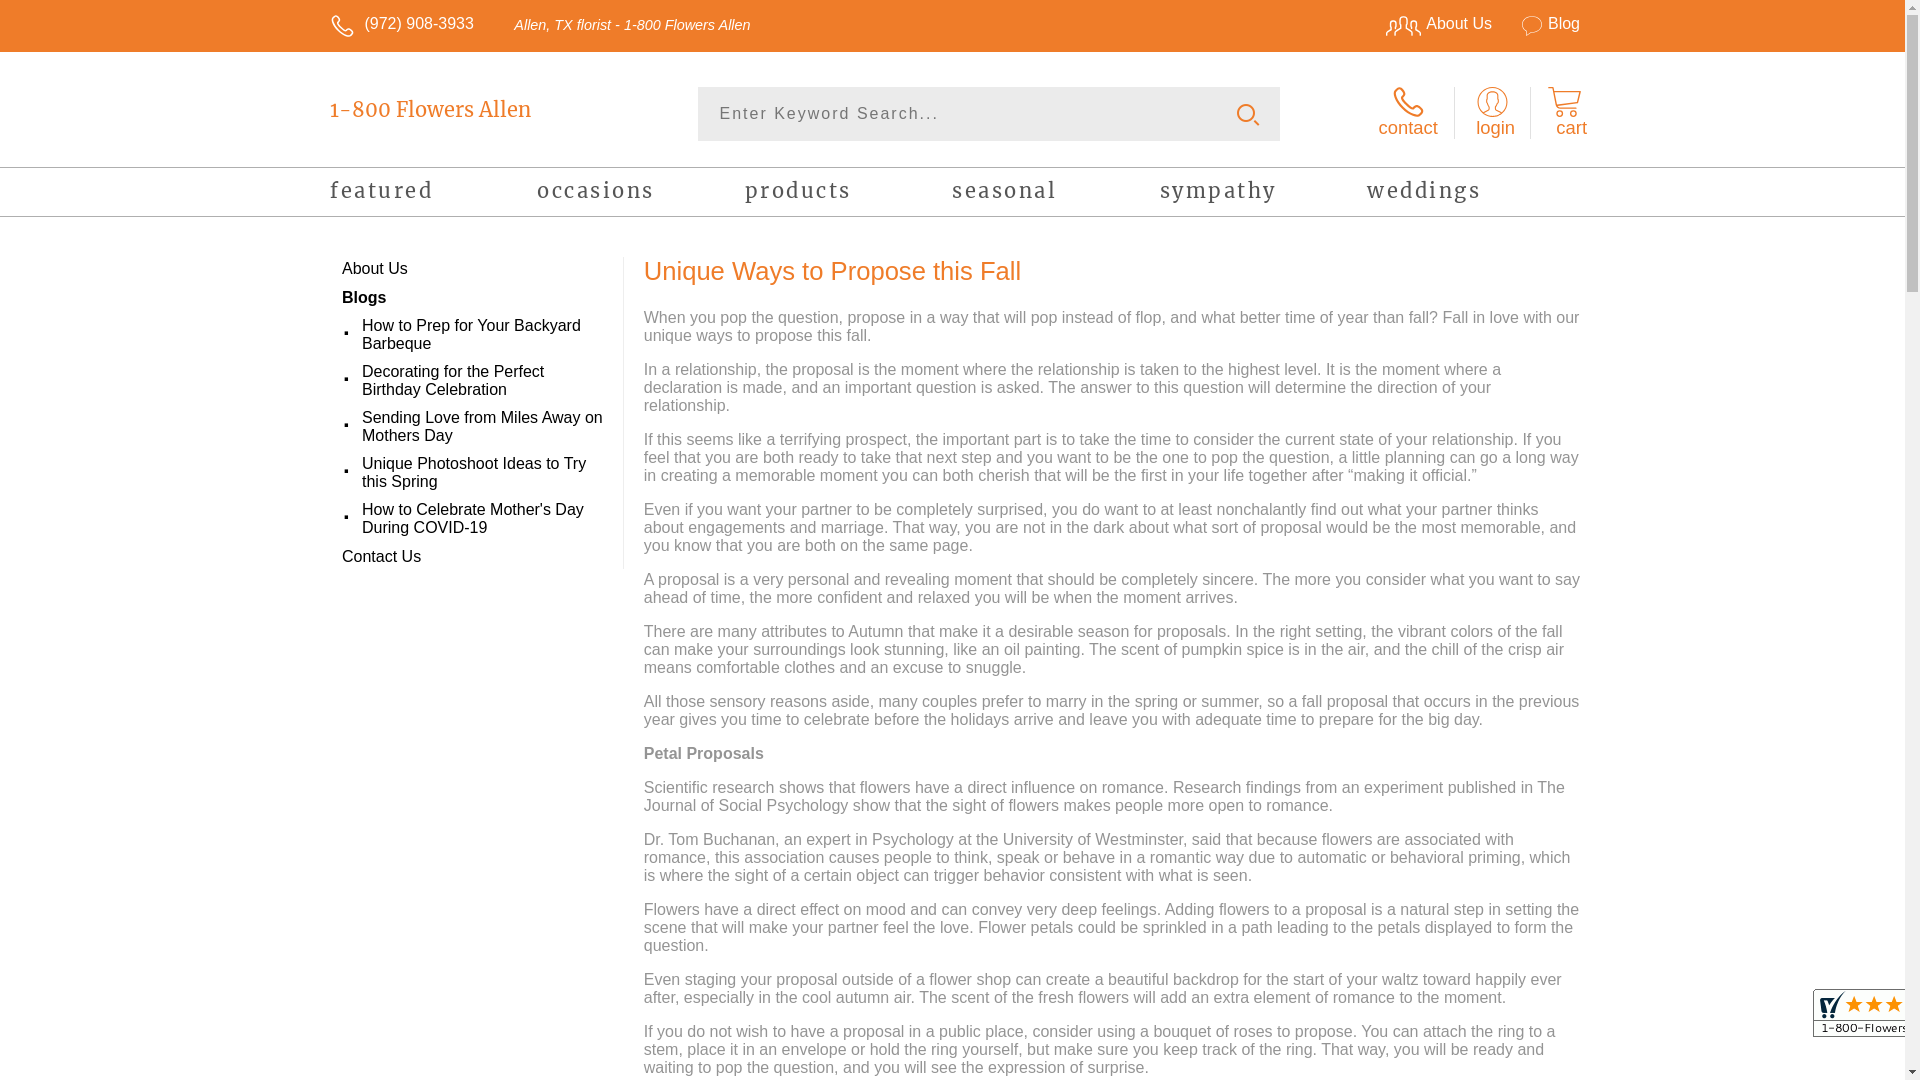 Image resolution: width=1920 pixels, height=1080 pixels. I want to click on About Us, so click(1429, 24).